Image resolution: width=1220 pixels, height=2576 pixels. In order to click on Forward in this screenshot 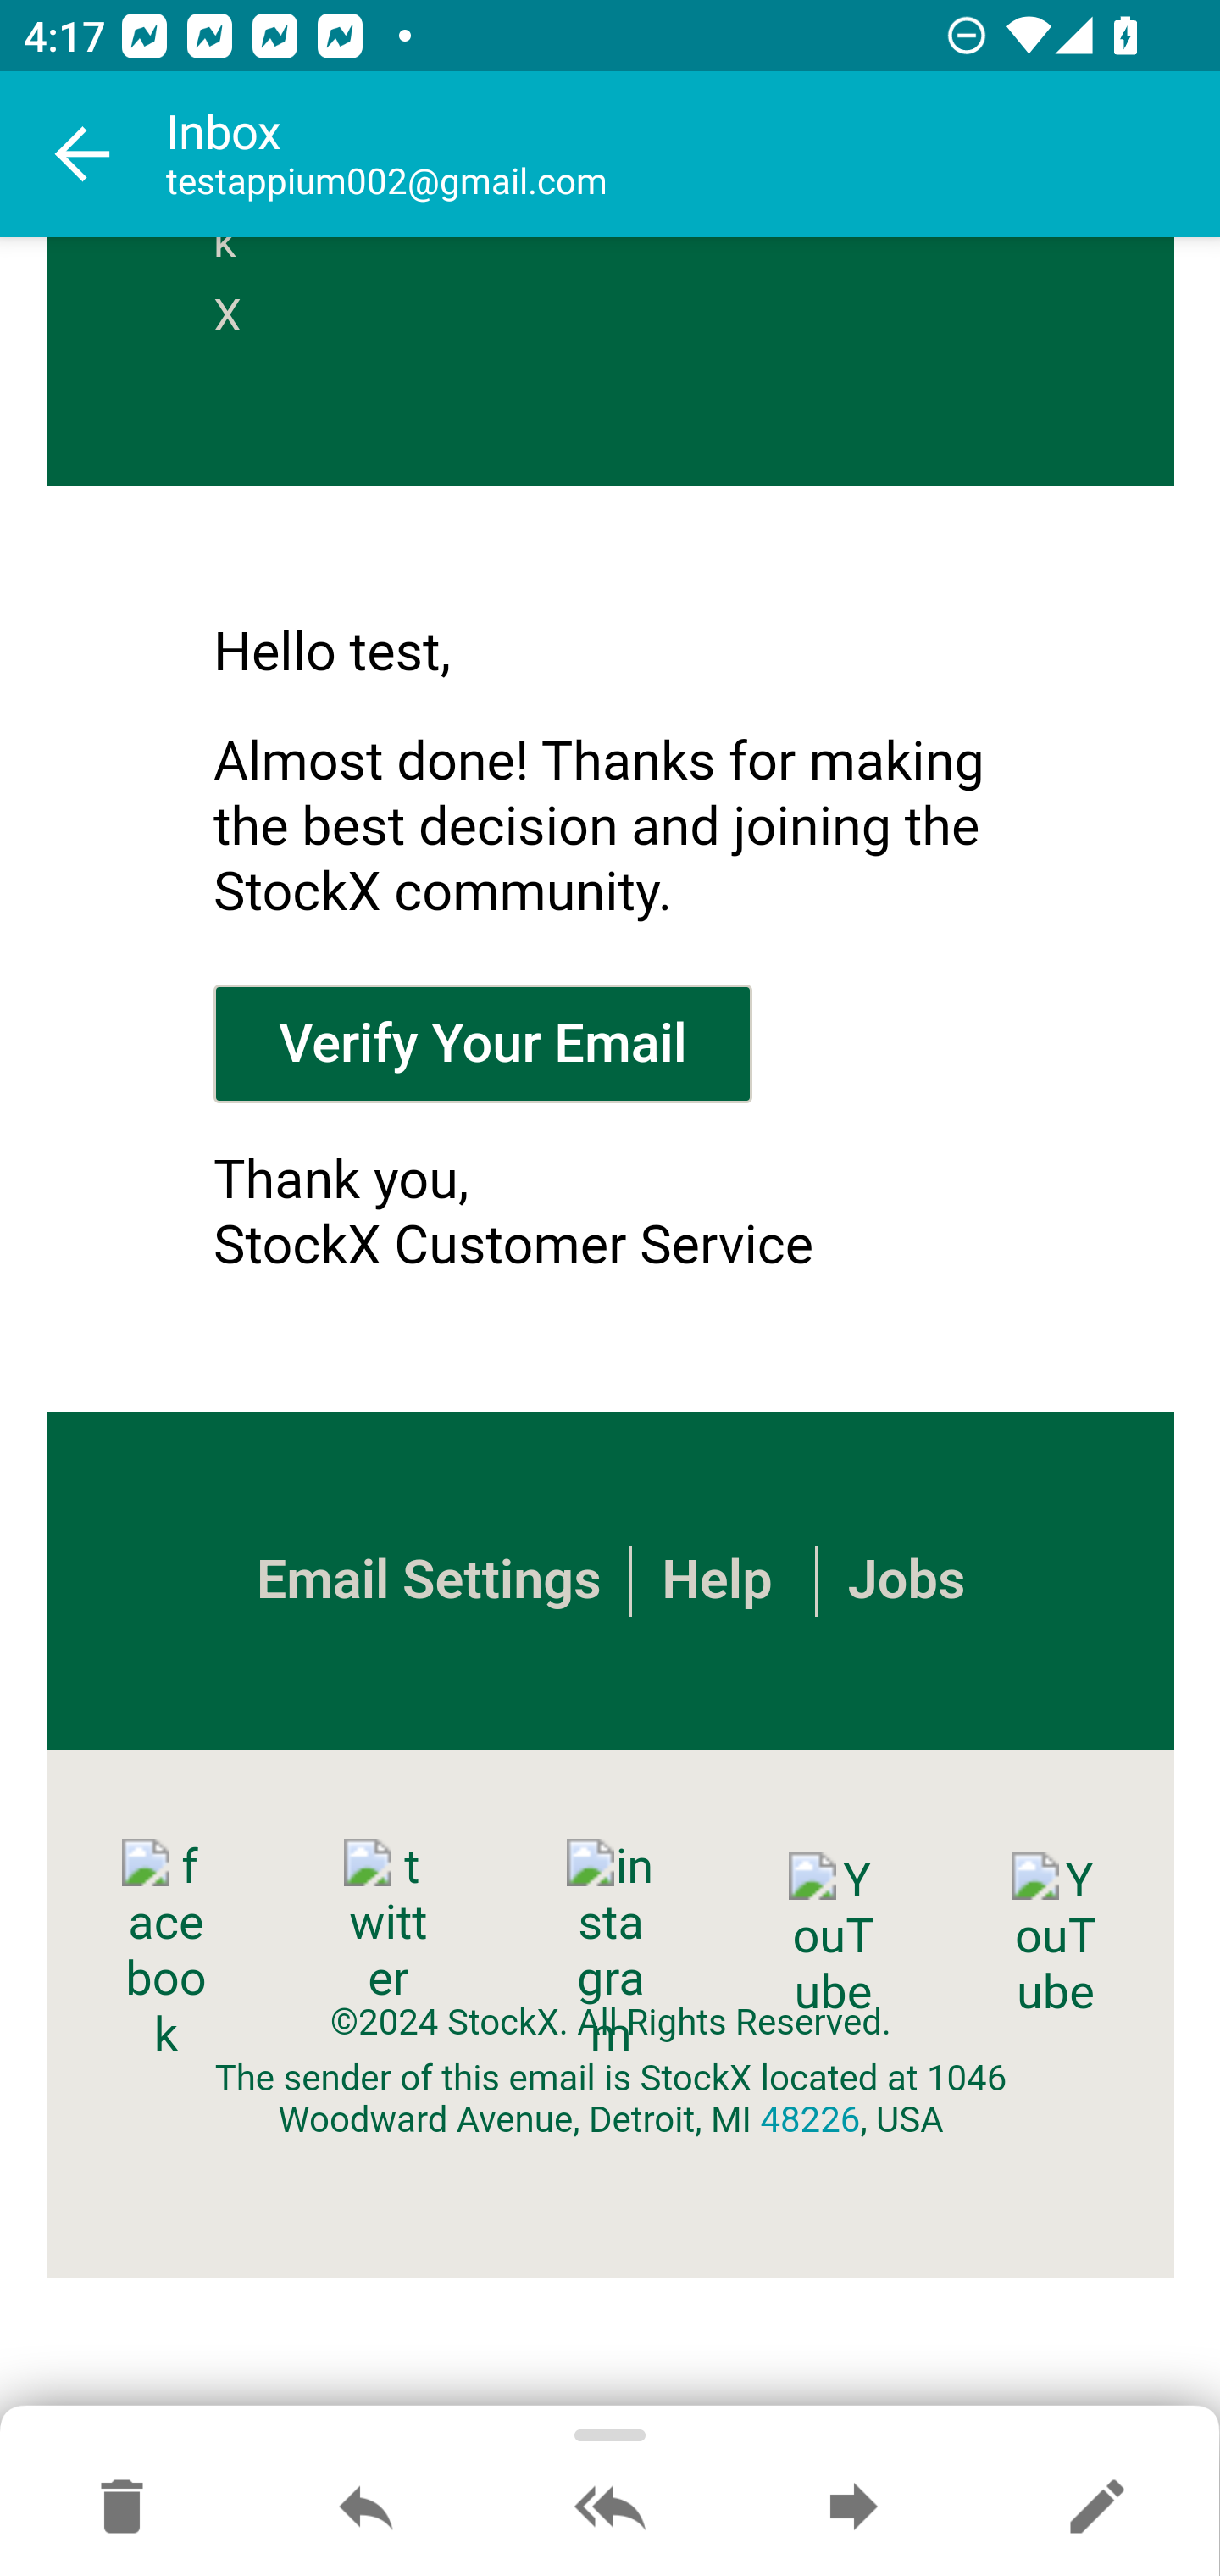, I will do `click(853, 2508)`.